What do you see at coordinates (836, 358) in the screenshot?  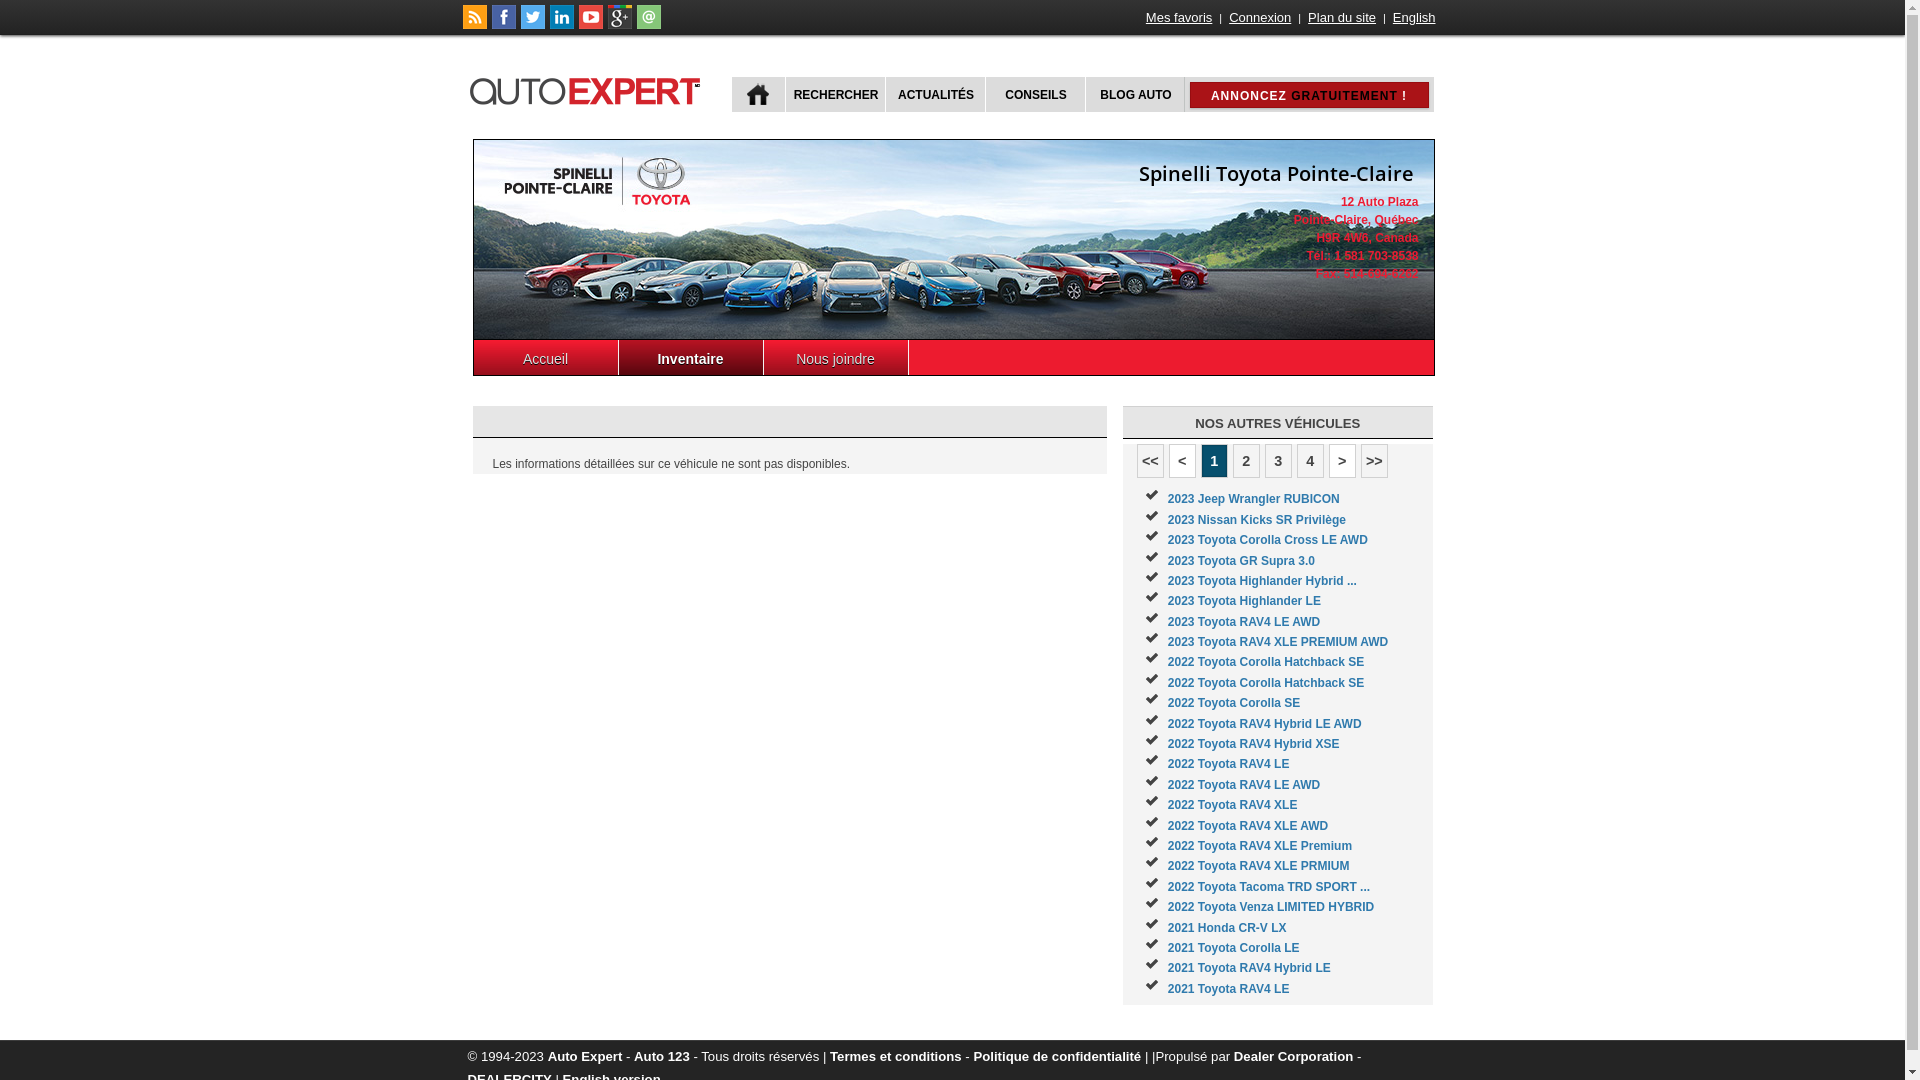 I see `Nous joindre` at bounding box center [836, 358].